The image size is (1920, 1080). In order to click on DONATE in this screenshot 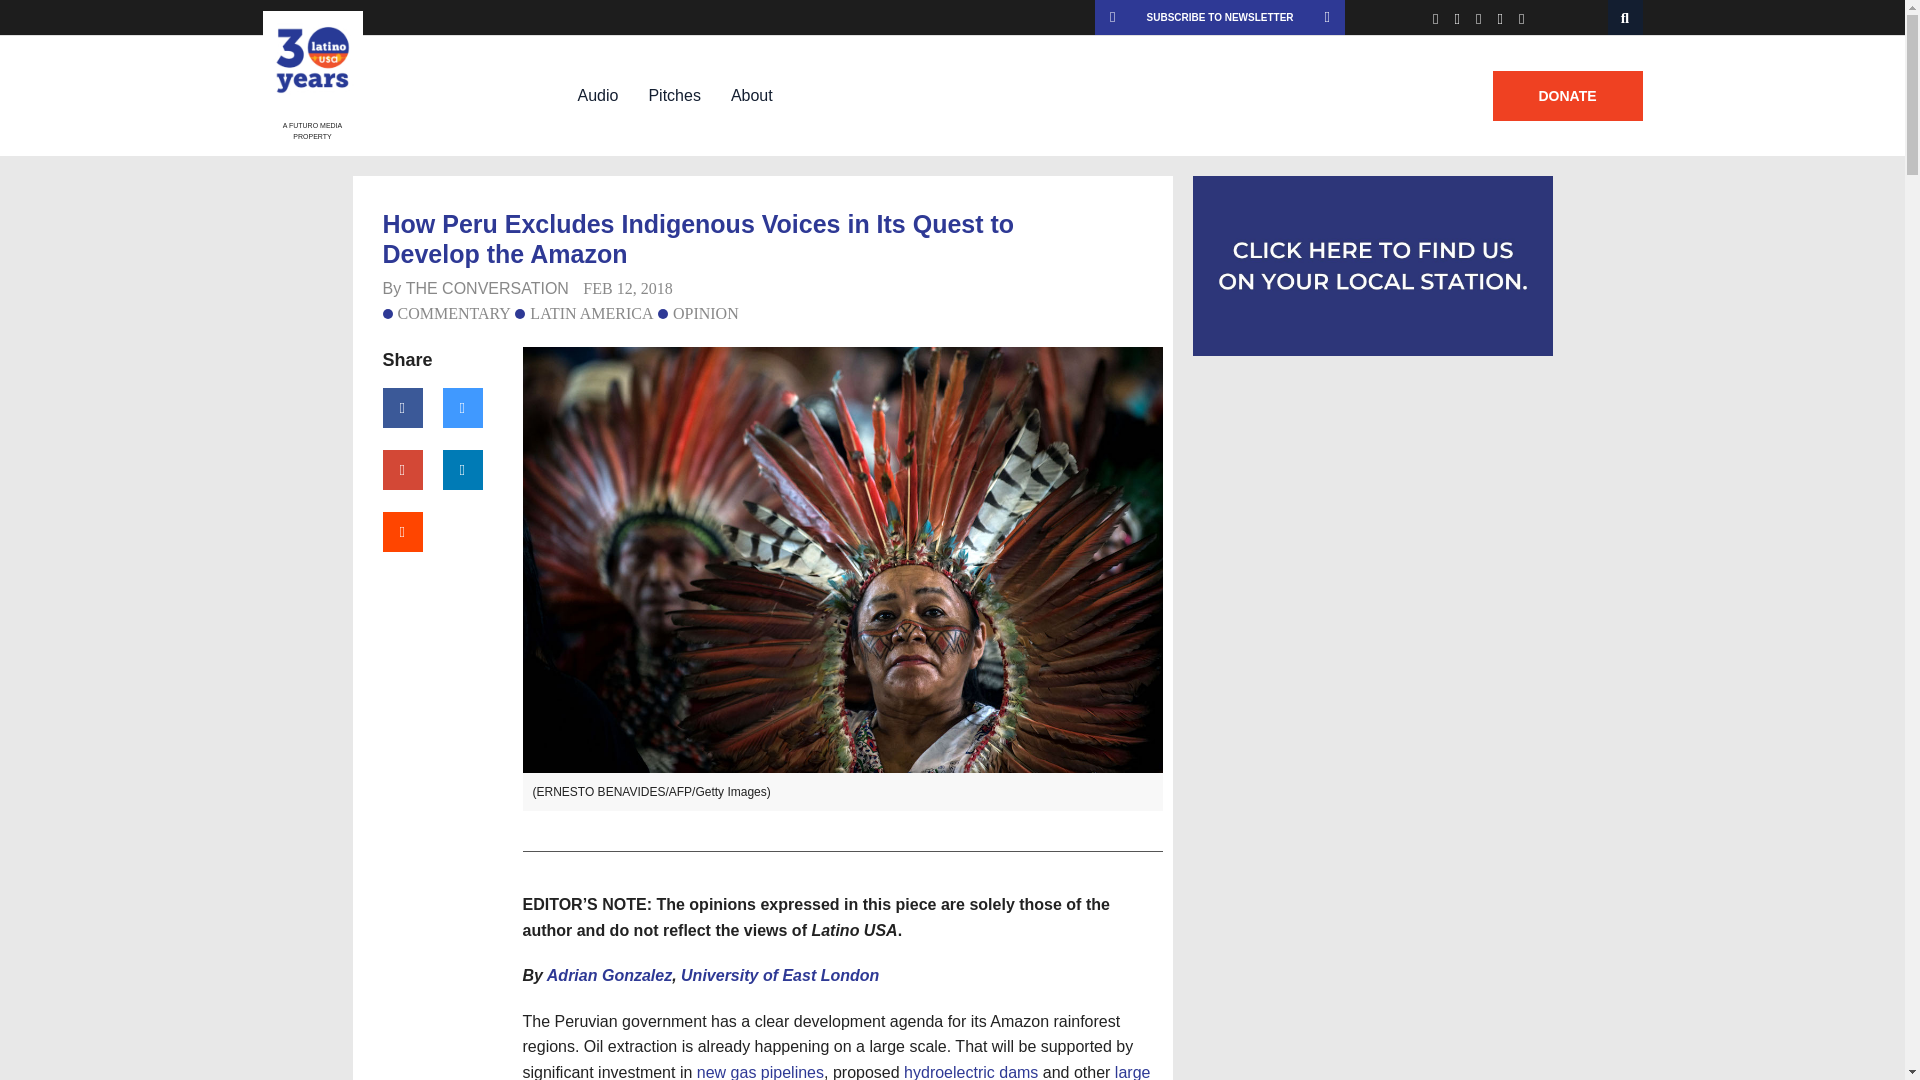, I will do `click(1566, 96)`.